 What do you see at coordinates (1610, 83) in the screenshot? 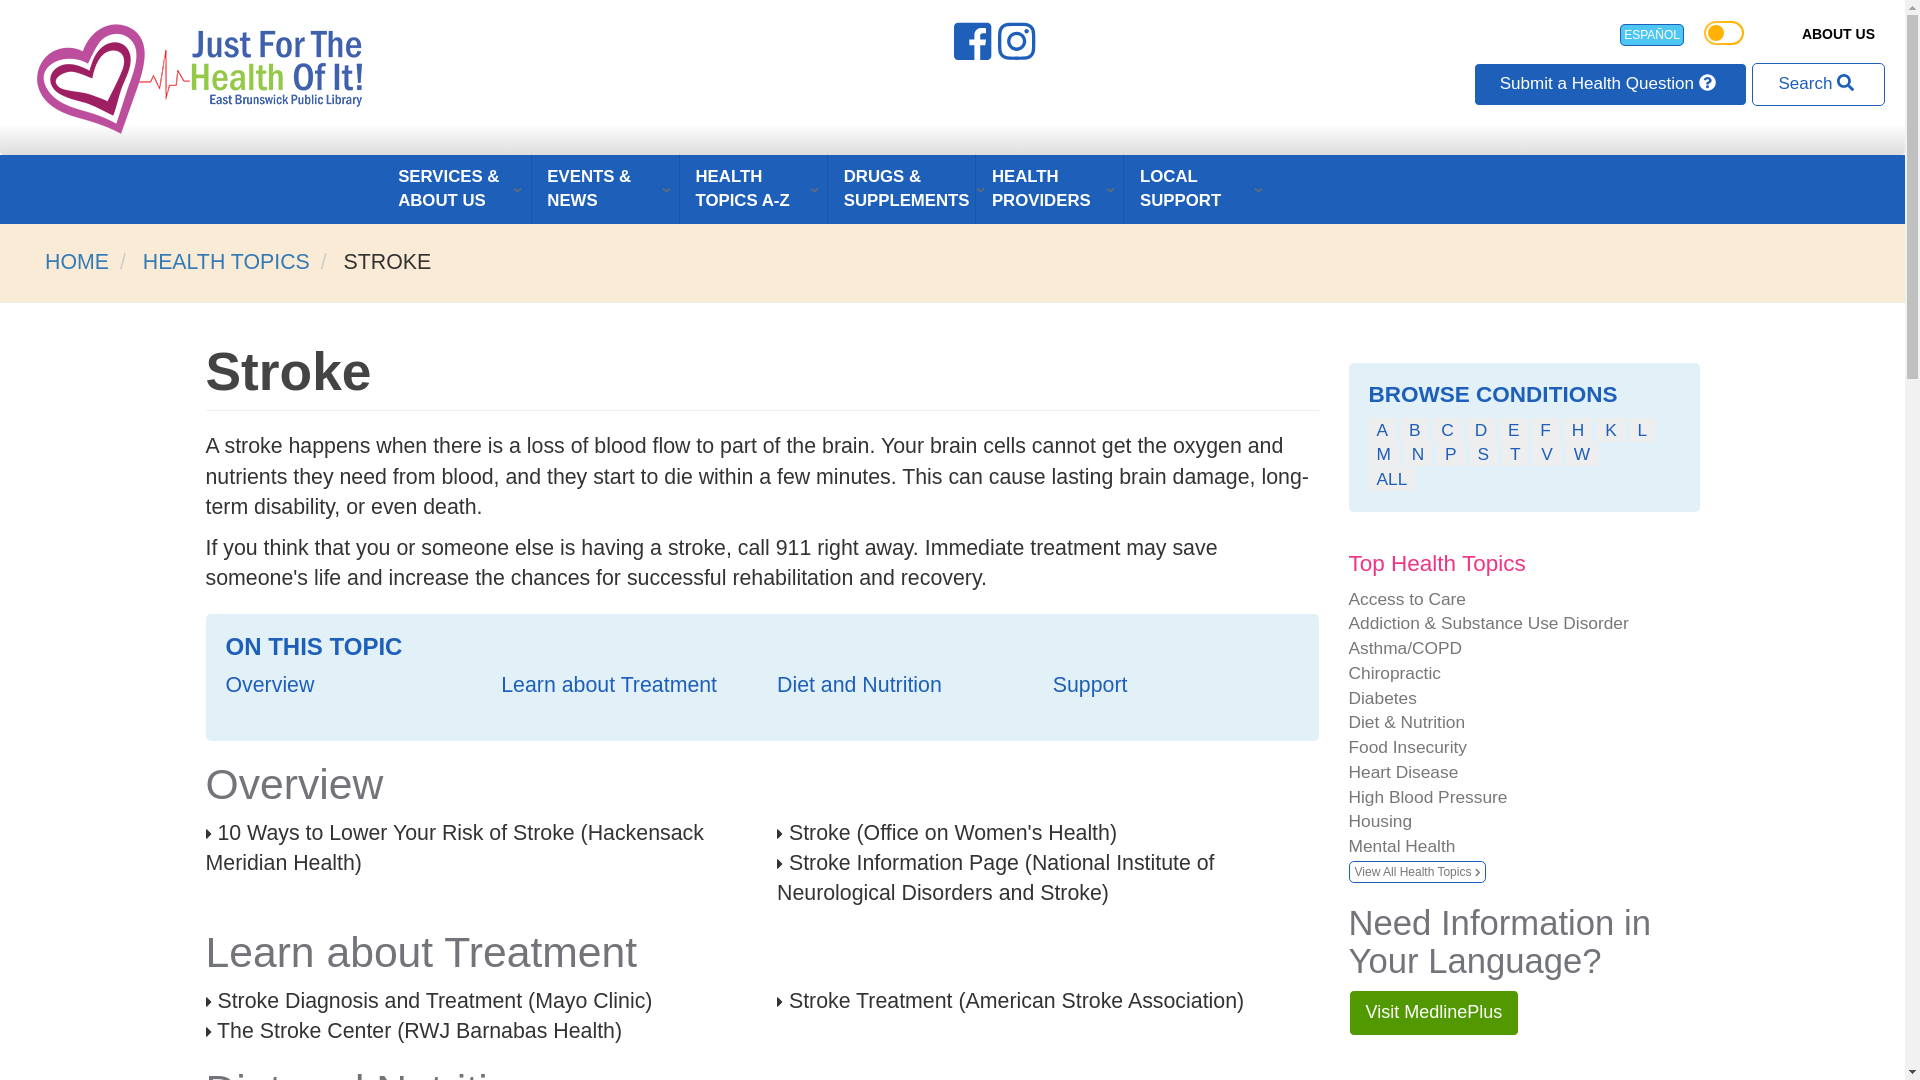
I see `Submit a Health Question  ` at bounding box center [1610, 83].